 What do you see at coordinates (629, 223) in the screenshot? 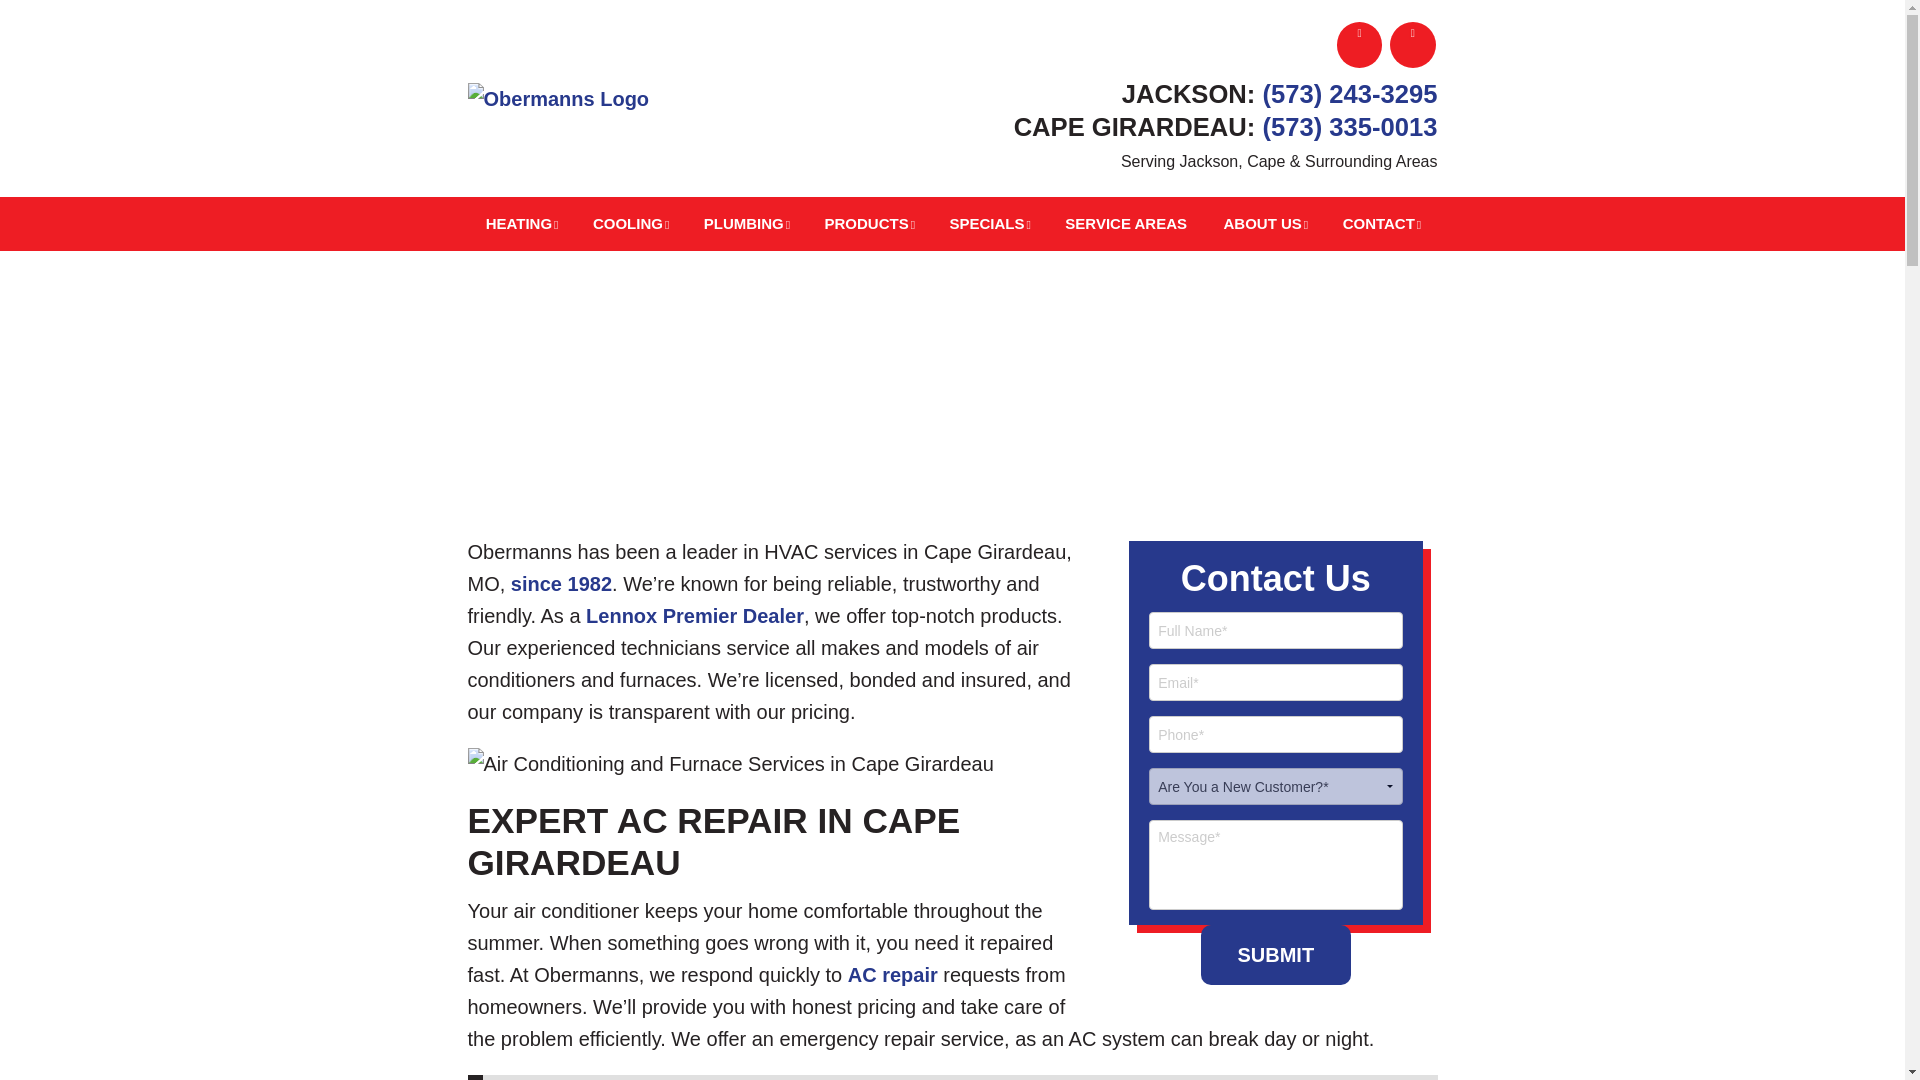
I see `COOLING` at bounding box center [629, 223].